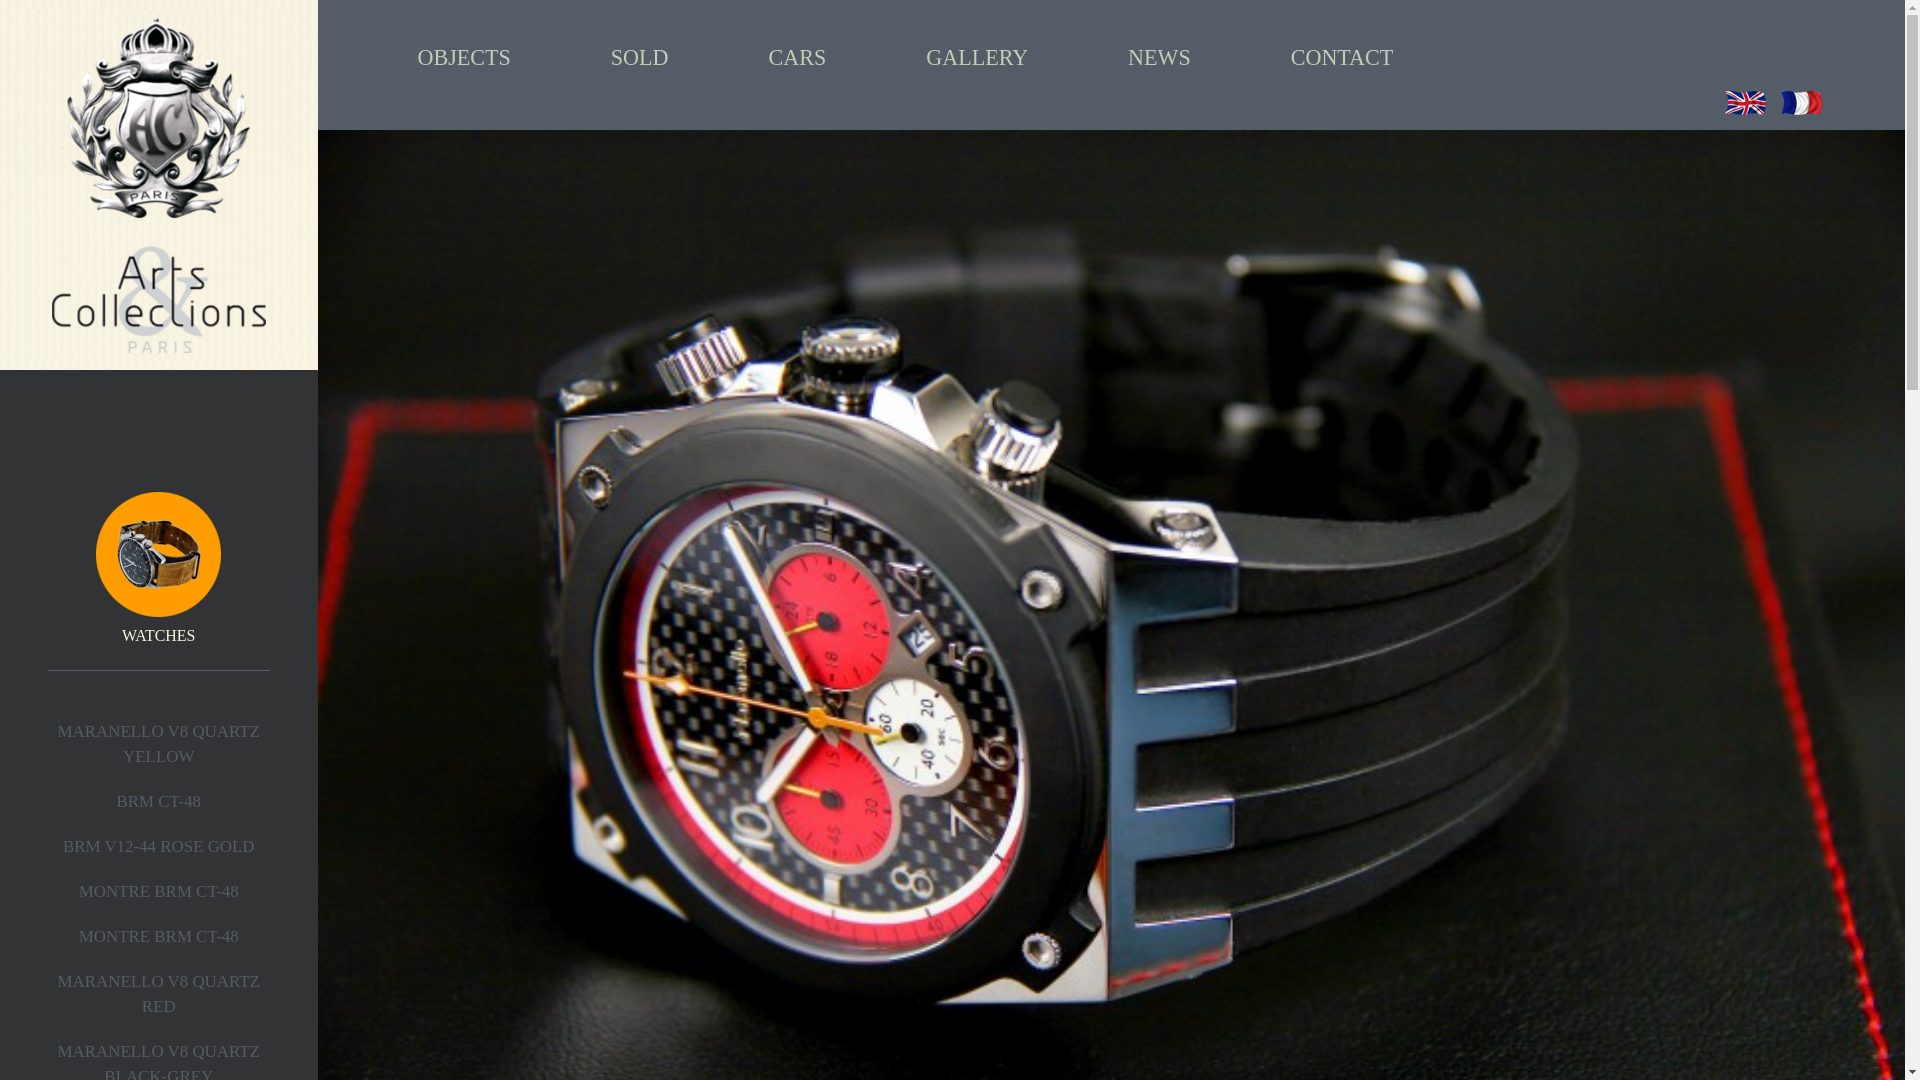  What do you see at coordinates (798, 58) in the screenshot?
I see `Cars` at bounding box center [798, 58].